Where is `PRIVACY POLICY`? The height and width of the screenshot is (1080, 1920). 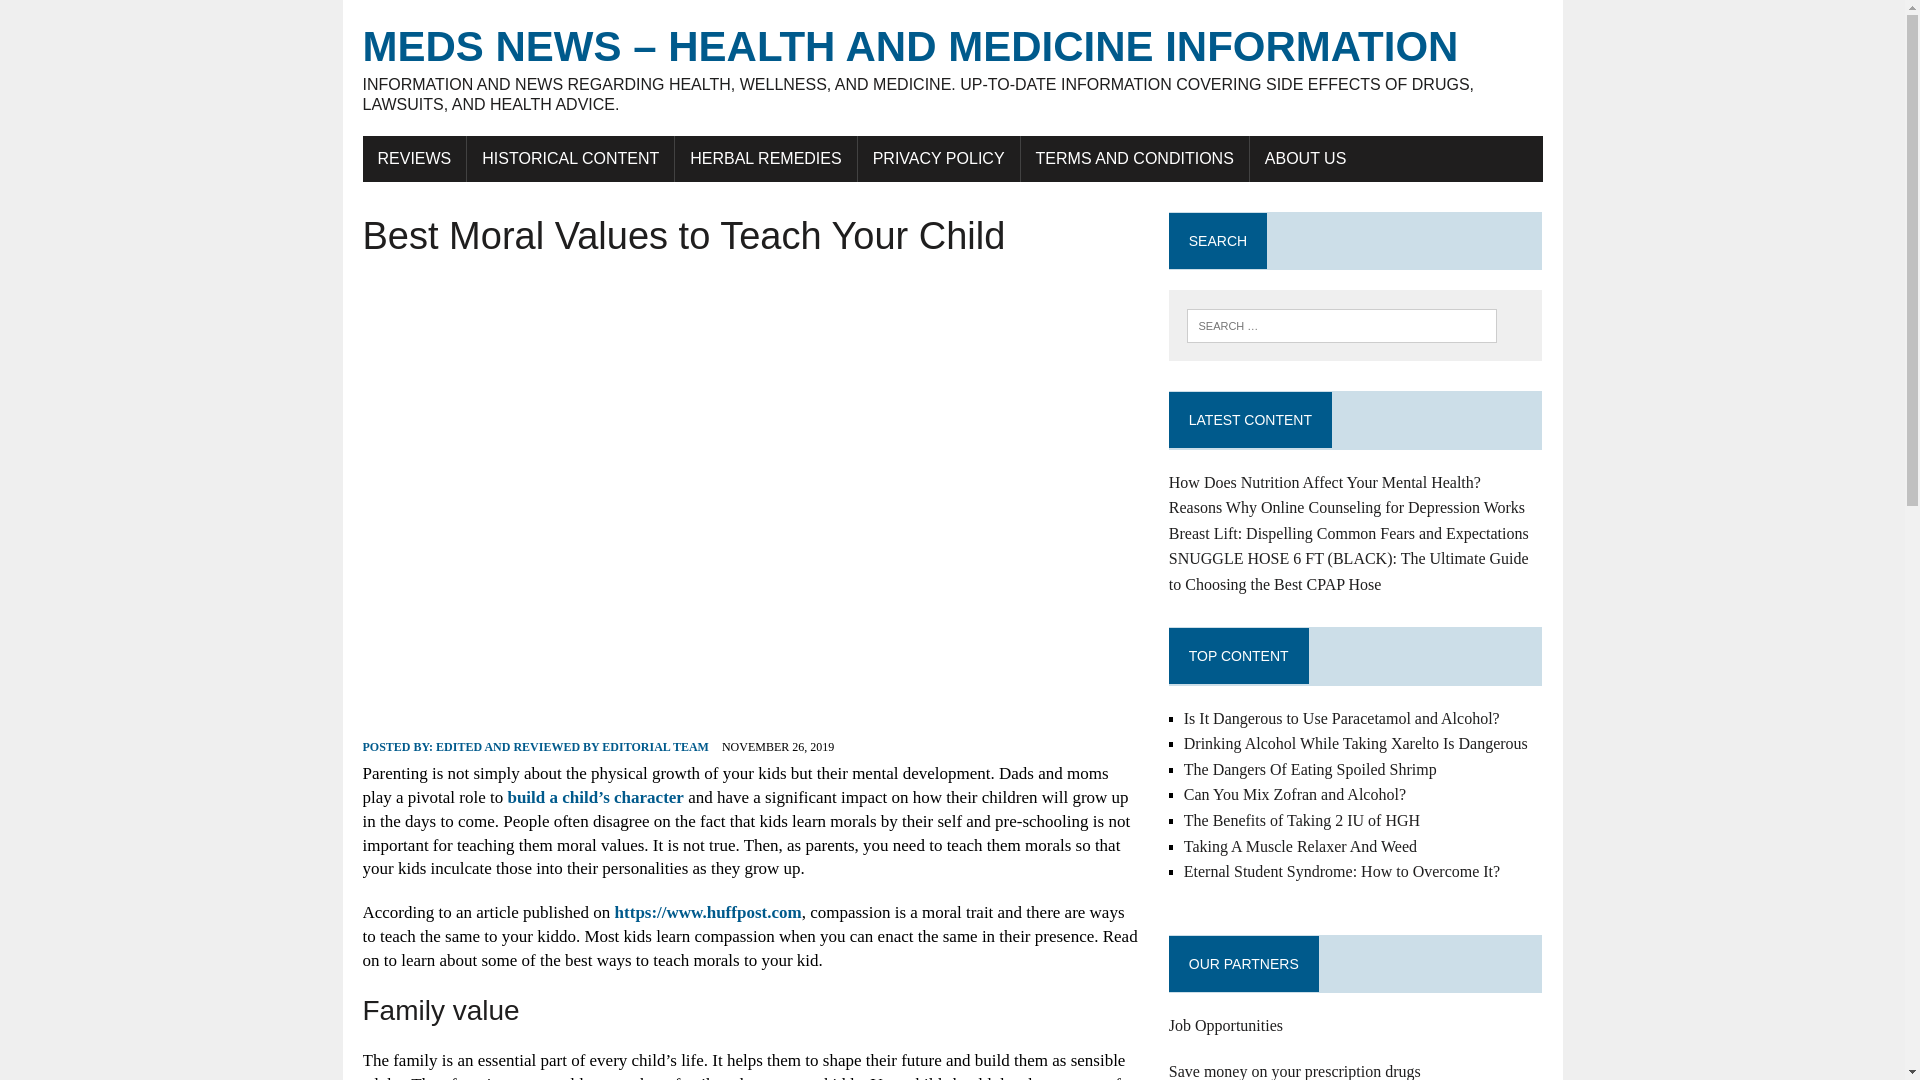
PRIVACY POLICY is located at coordinates (938, 159).